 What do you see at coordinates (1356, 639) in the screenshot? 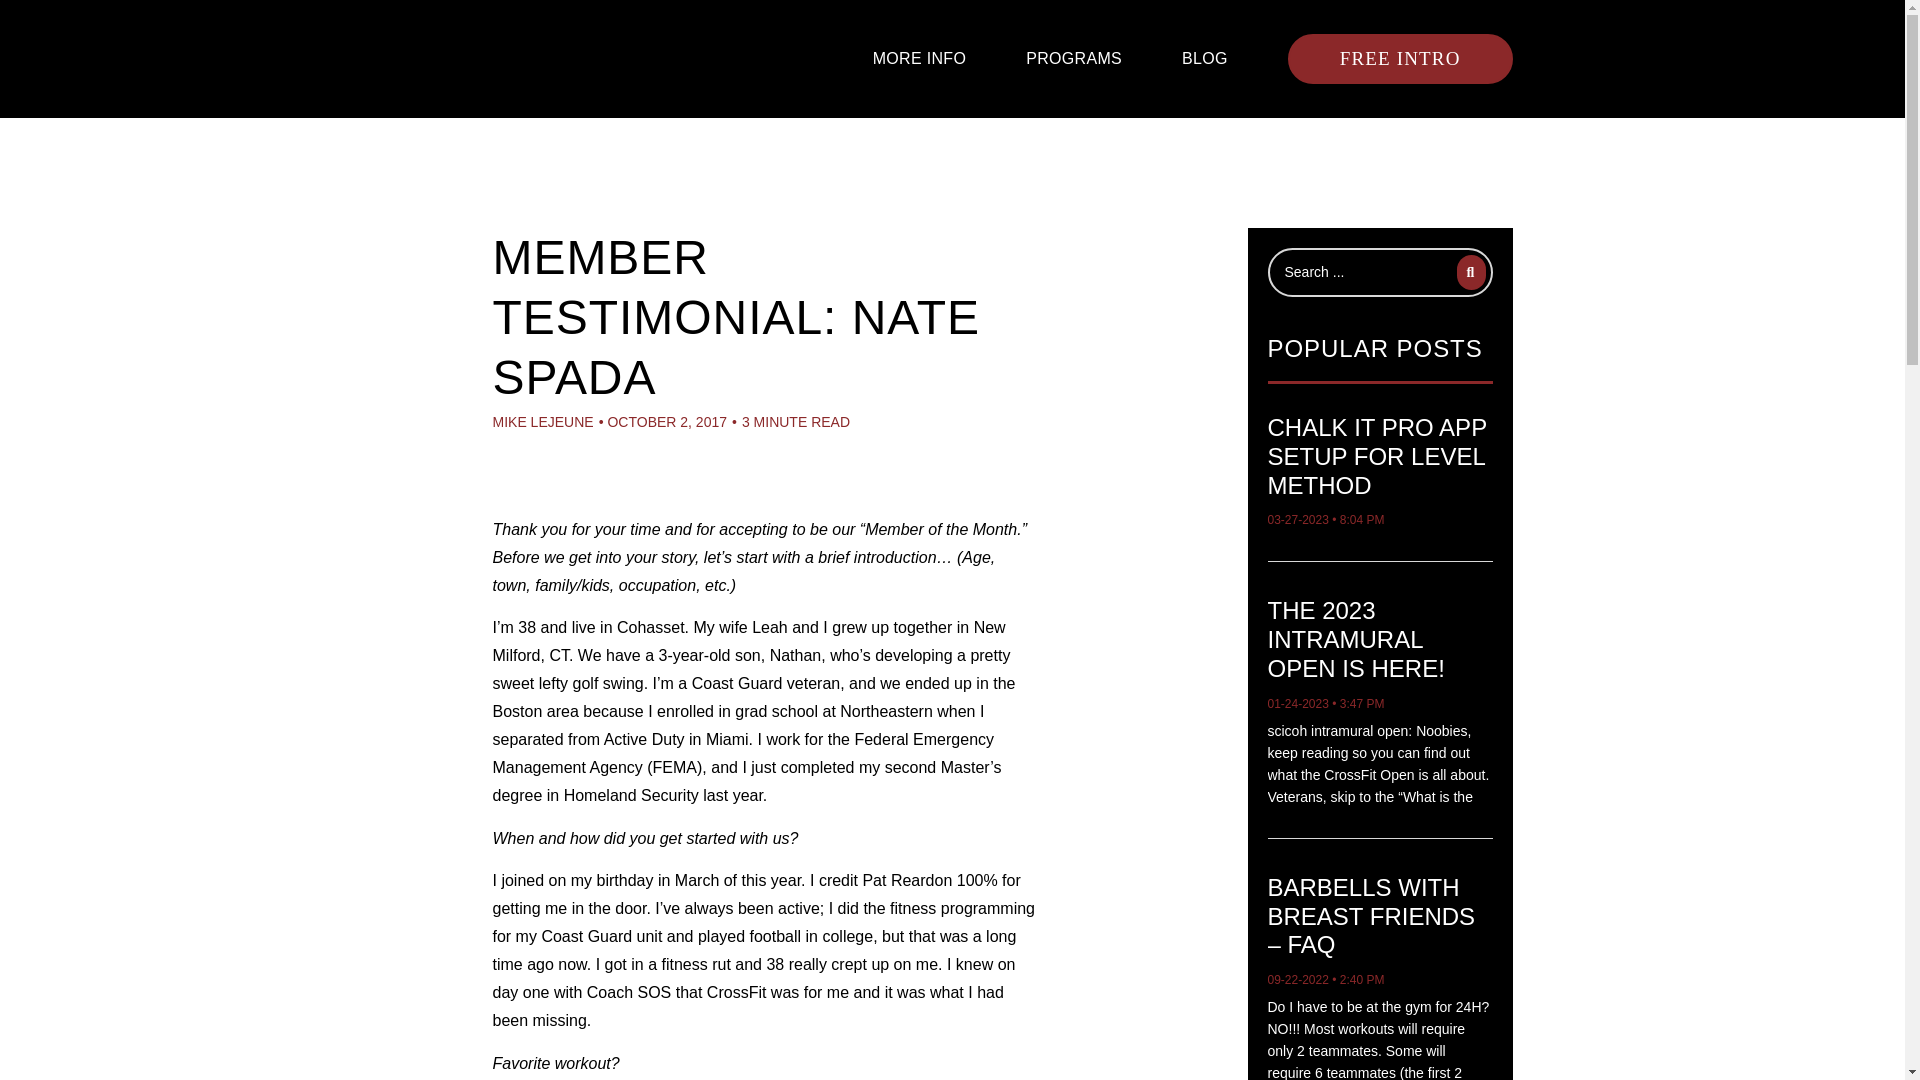
I see `THE 2023 INTRAMURAL OPEN IS HERE!` at bounding box center [1356, 639].